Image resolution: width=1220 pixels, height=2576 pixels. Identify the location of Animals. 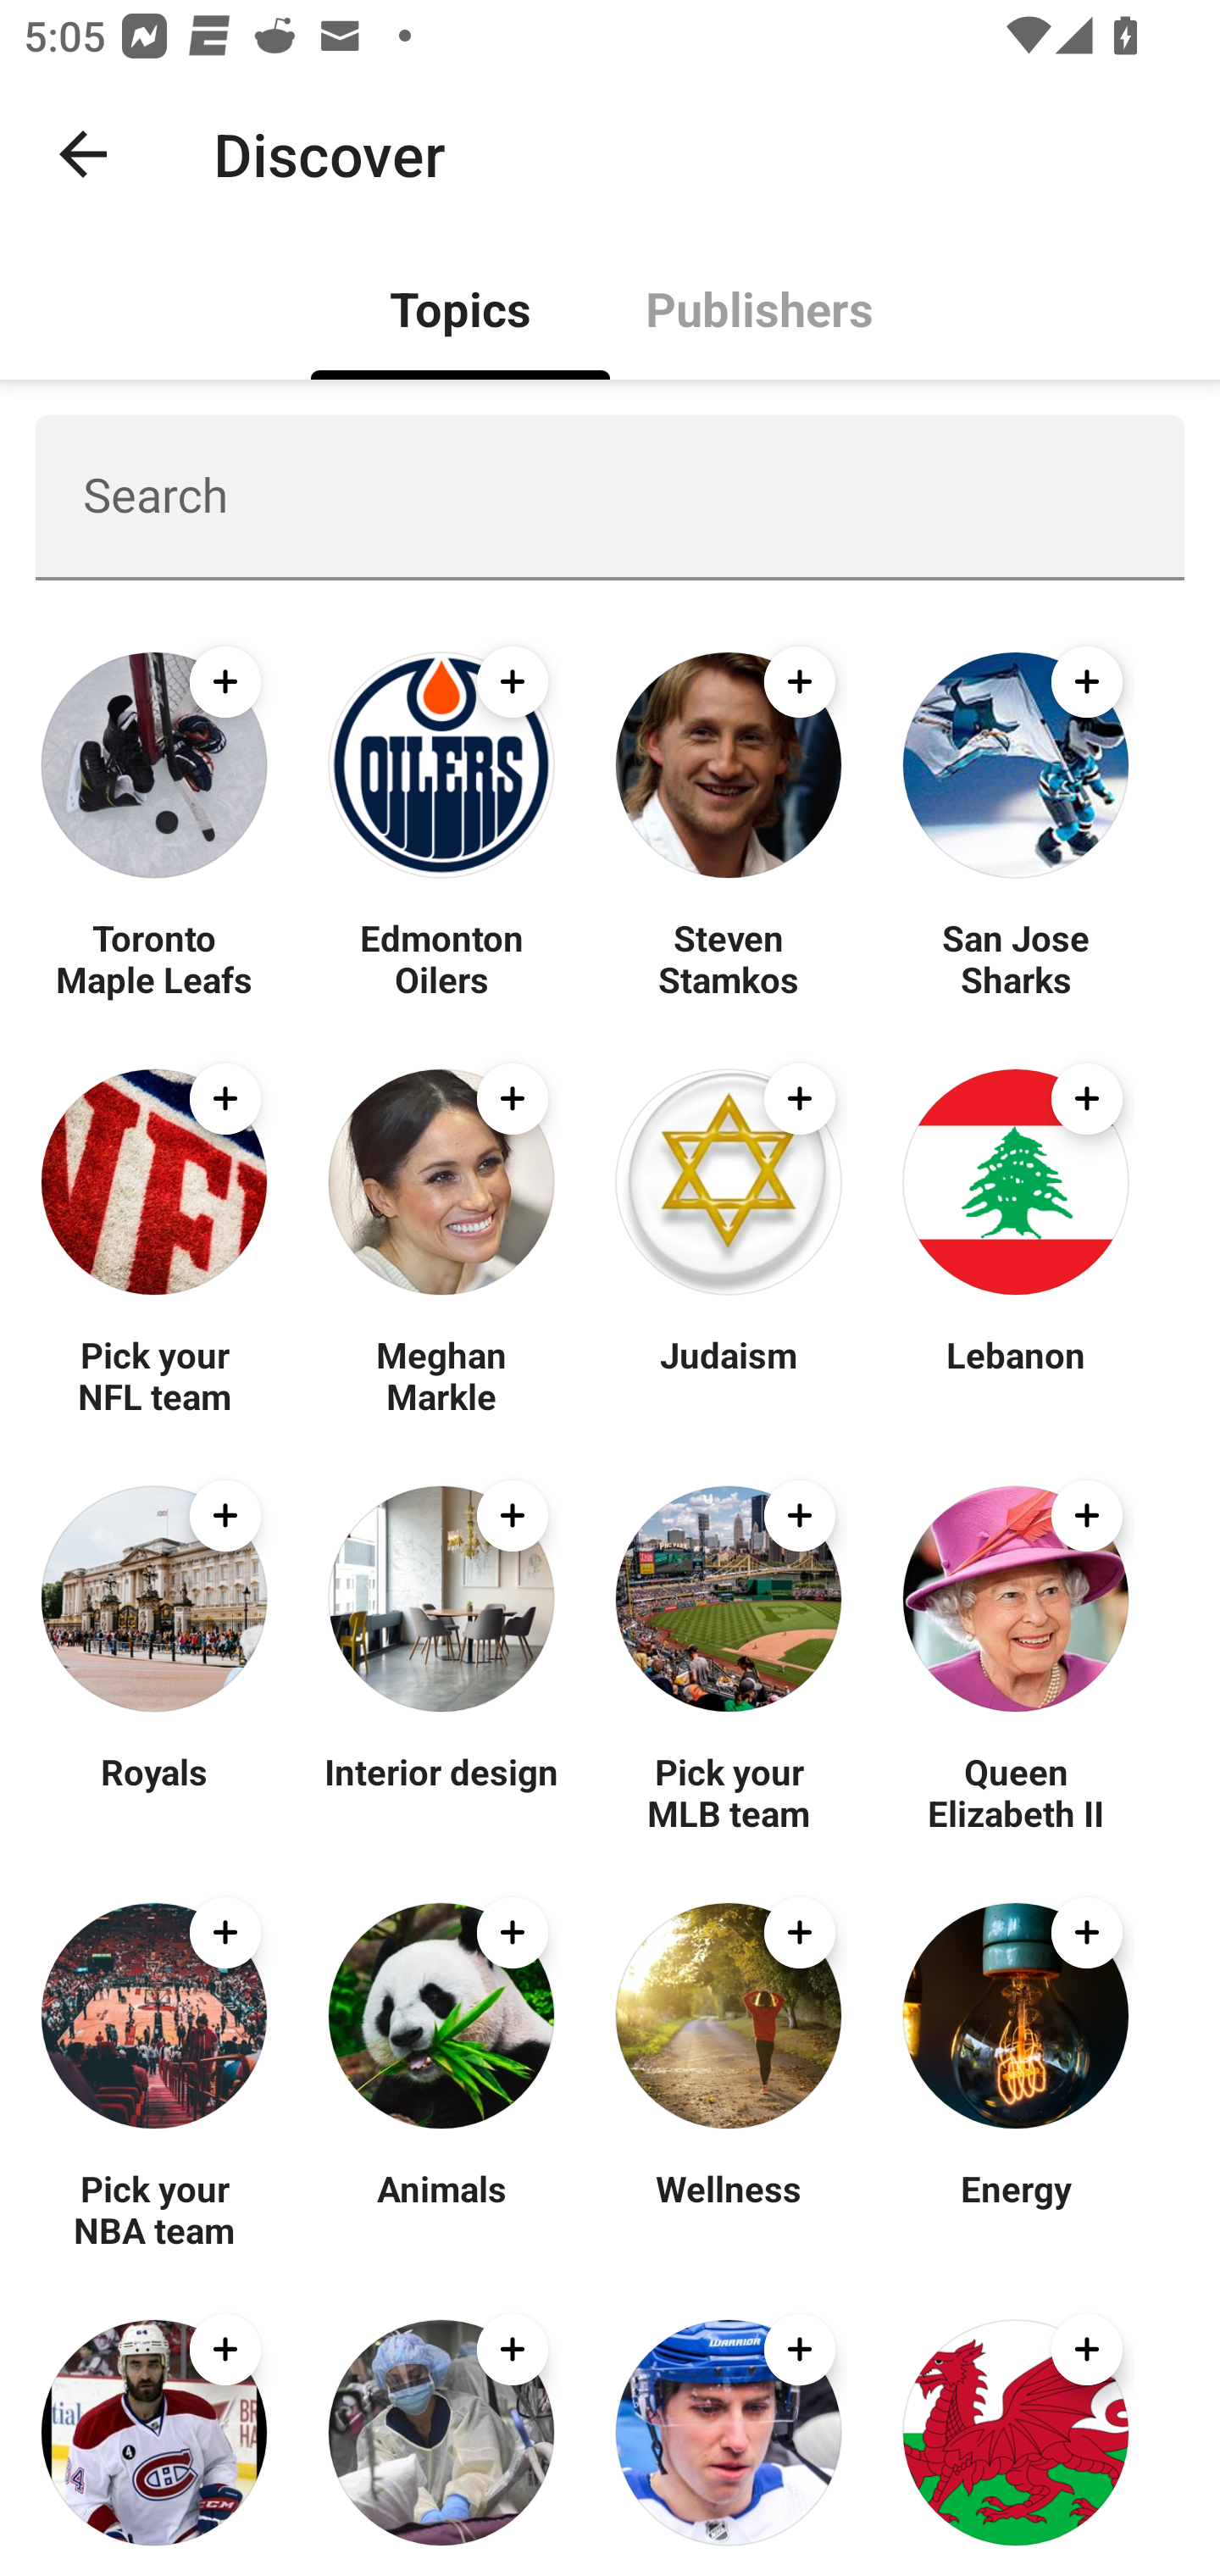
(441, 2208).